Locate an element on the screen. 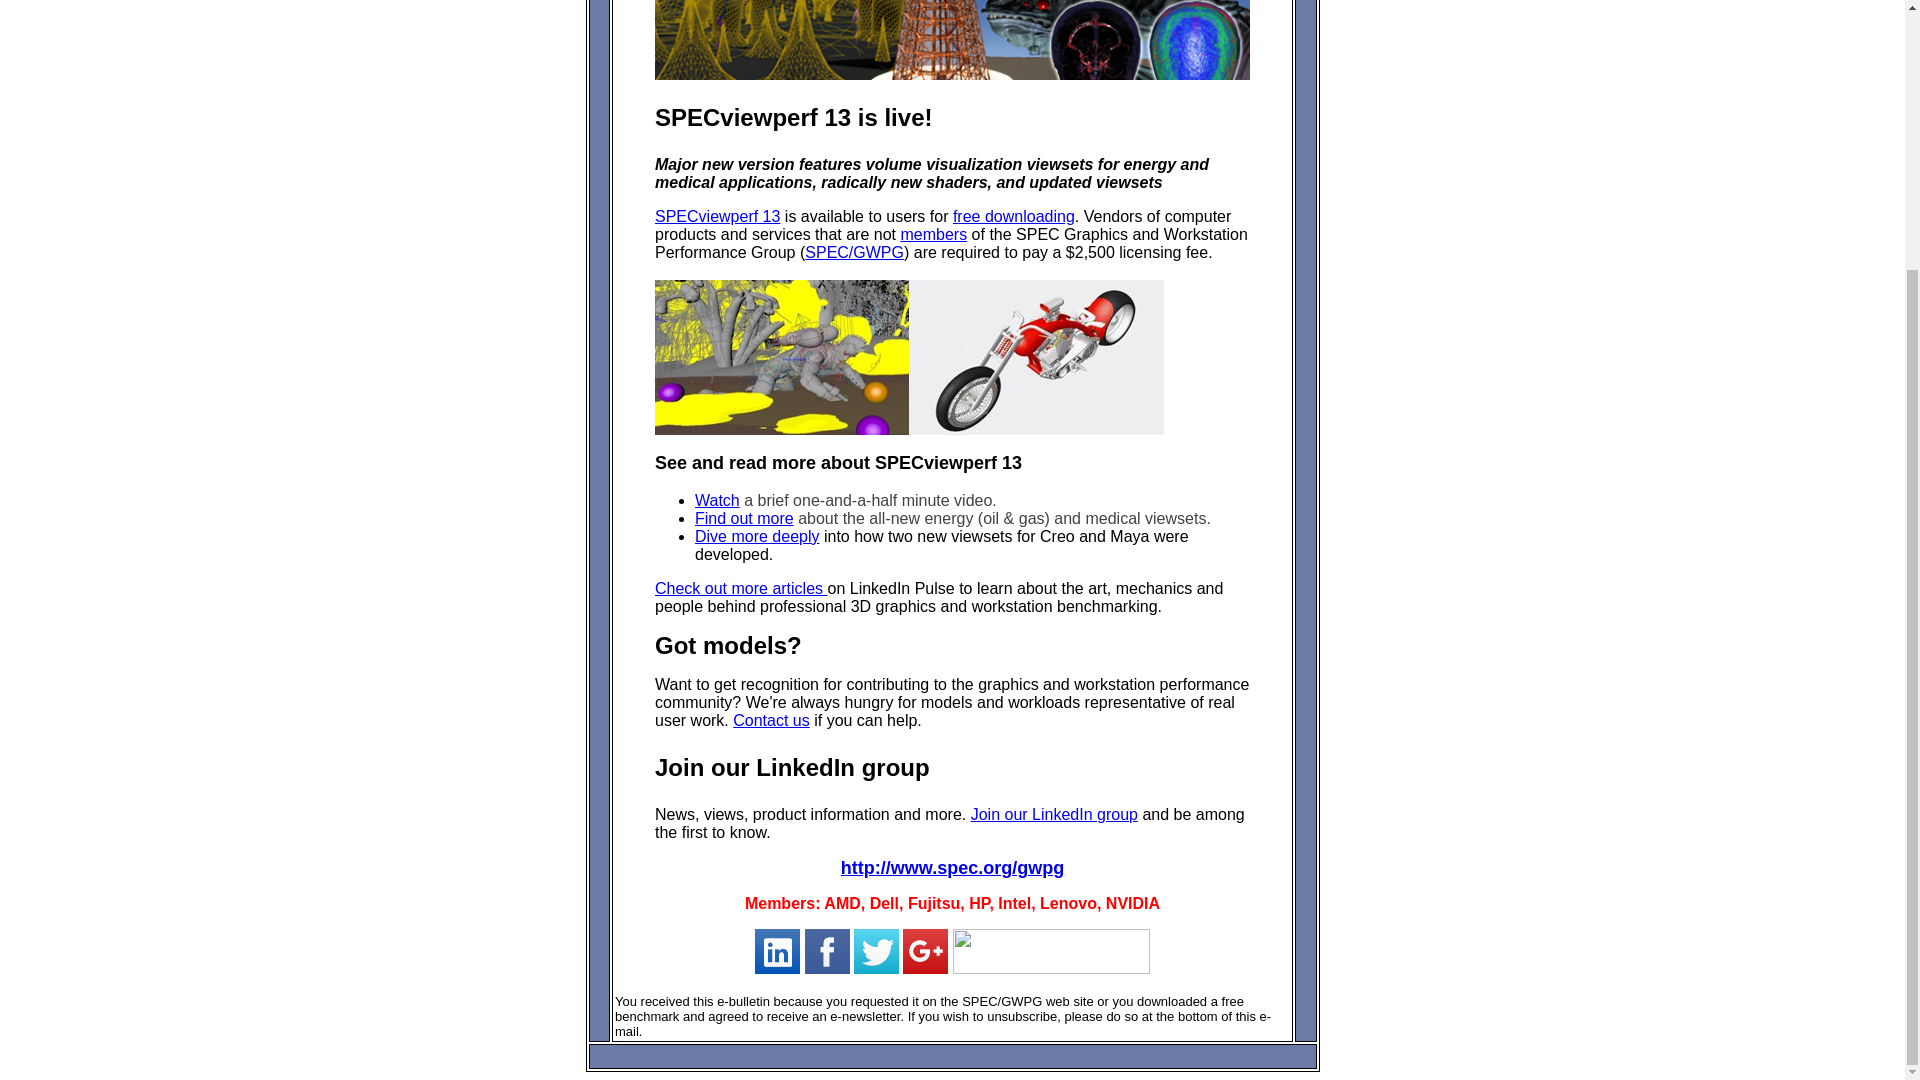 The image size is (1920, 1080). Find out more is located at coordinates (744, 518).